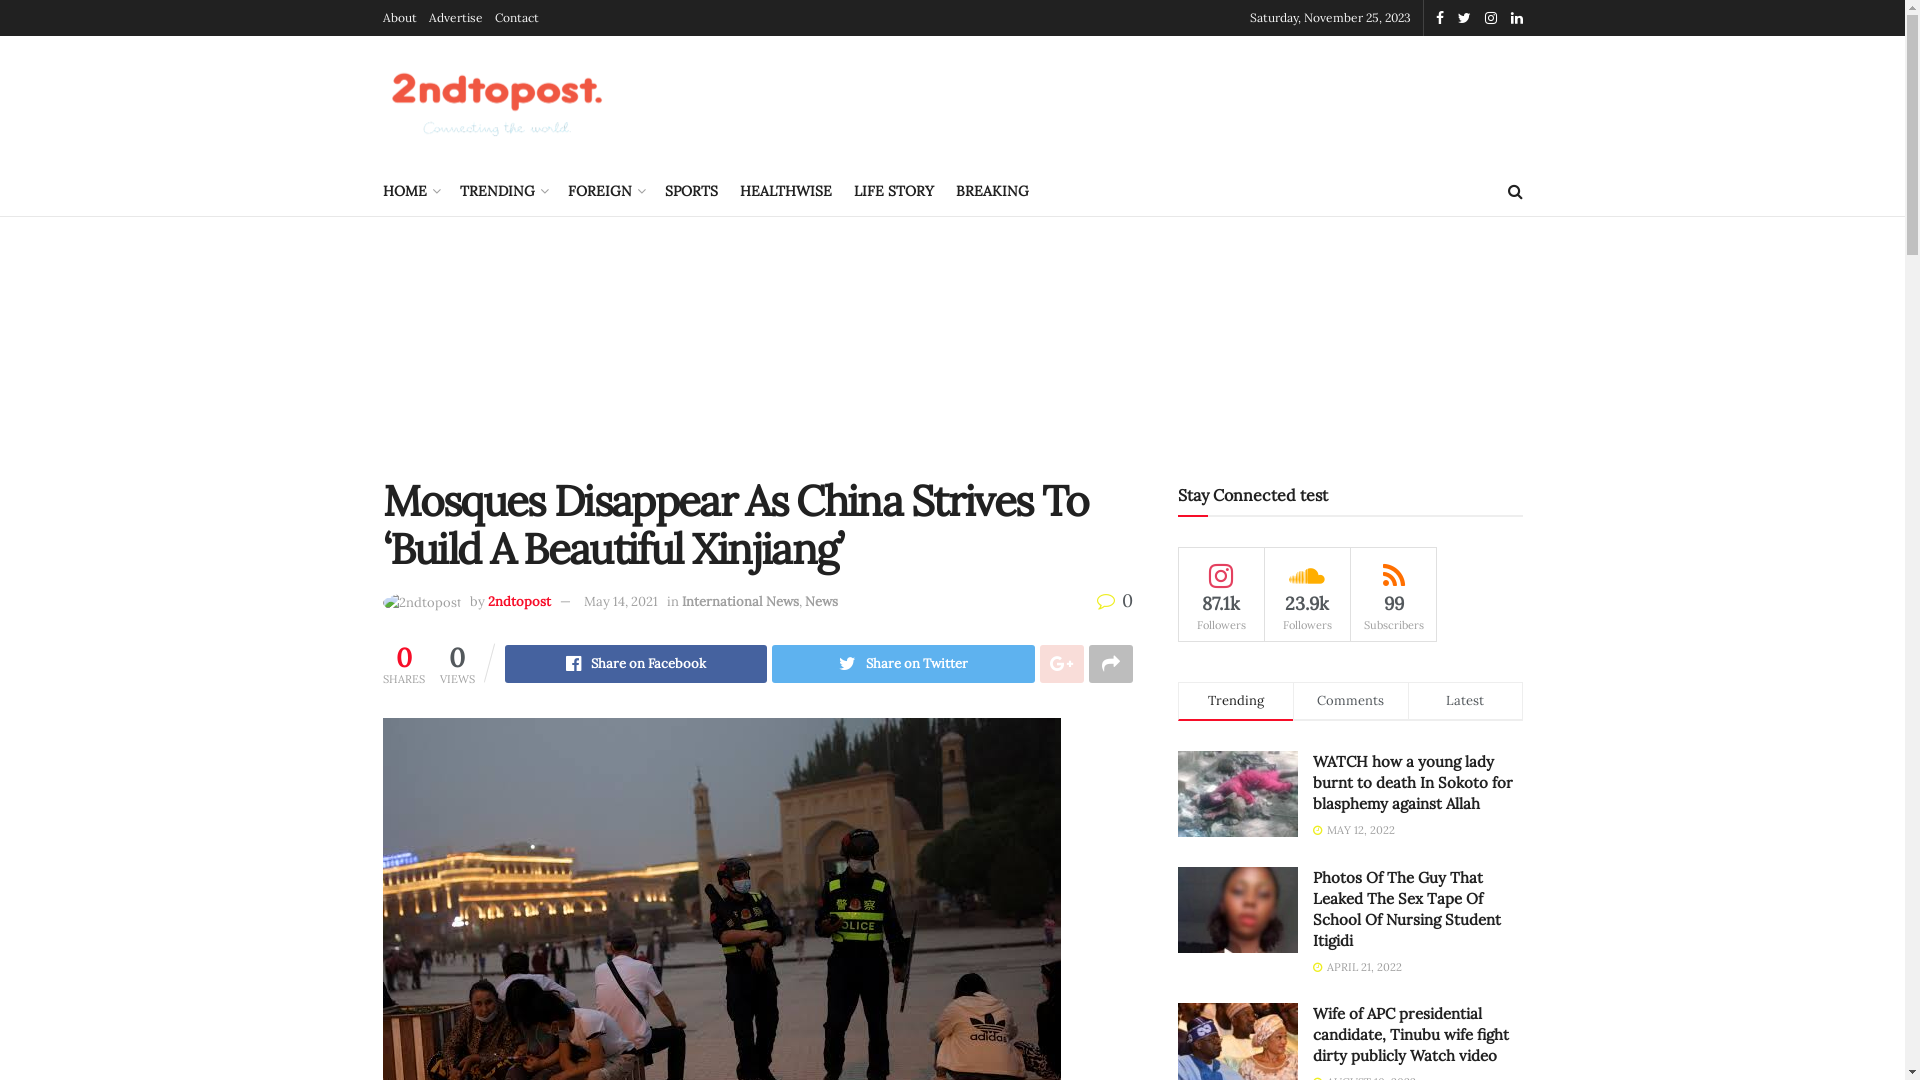  What do you see at coordinates (1394, 594) in the screenshot?
I see `99
Subscribers` at bounding box center [1394, 594].